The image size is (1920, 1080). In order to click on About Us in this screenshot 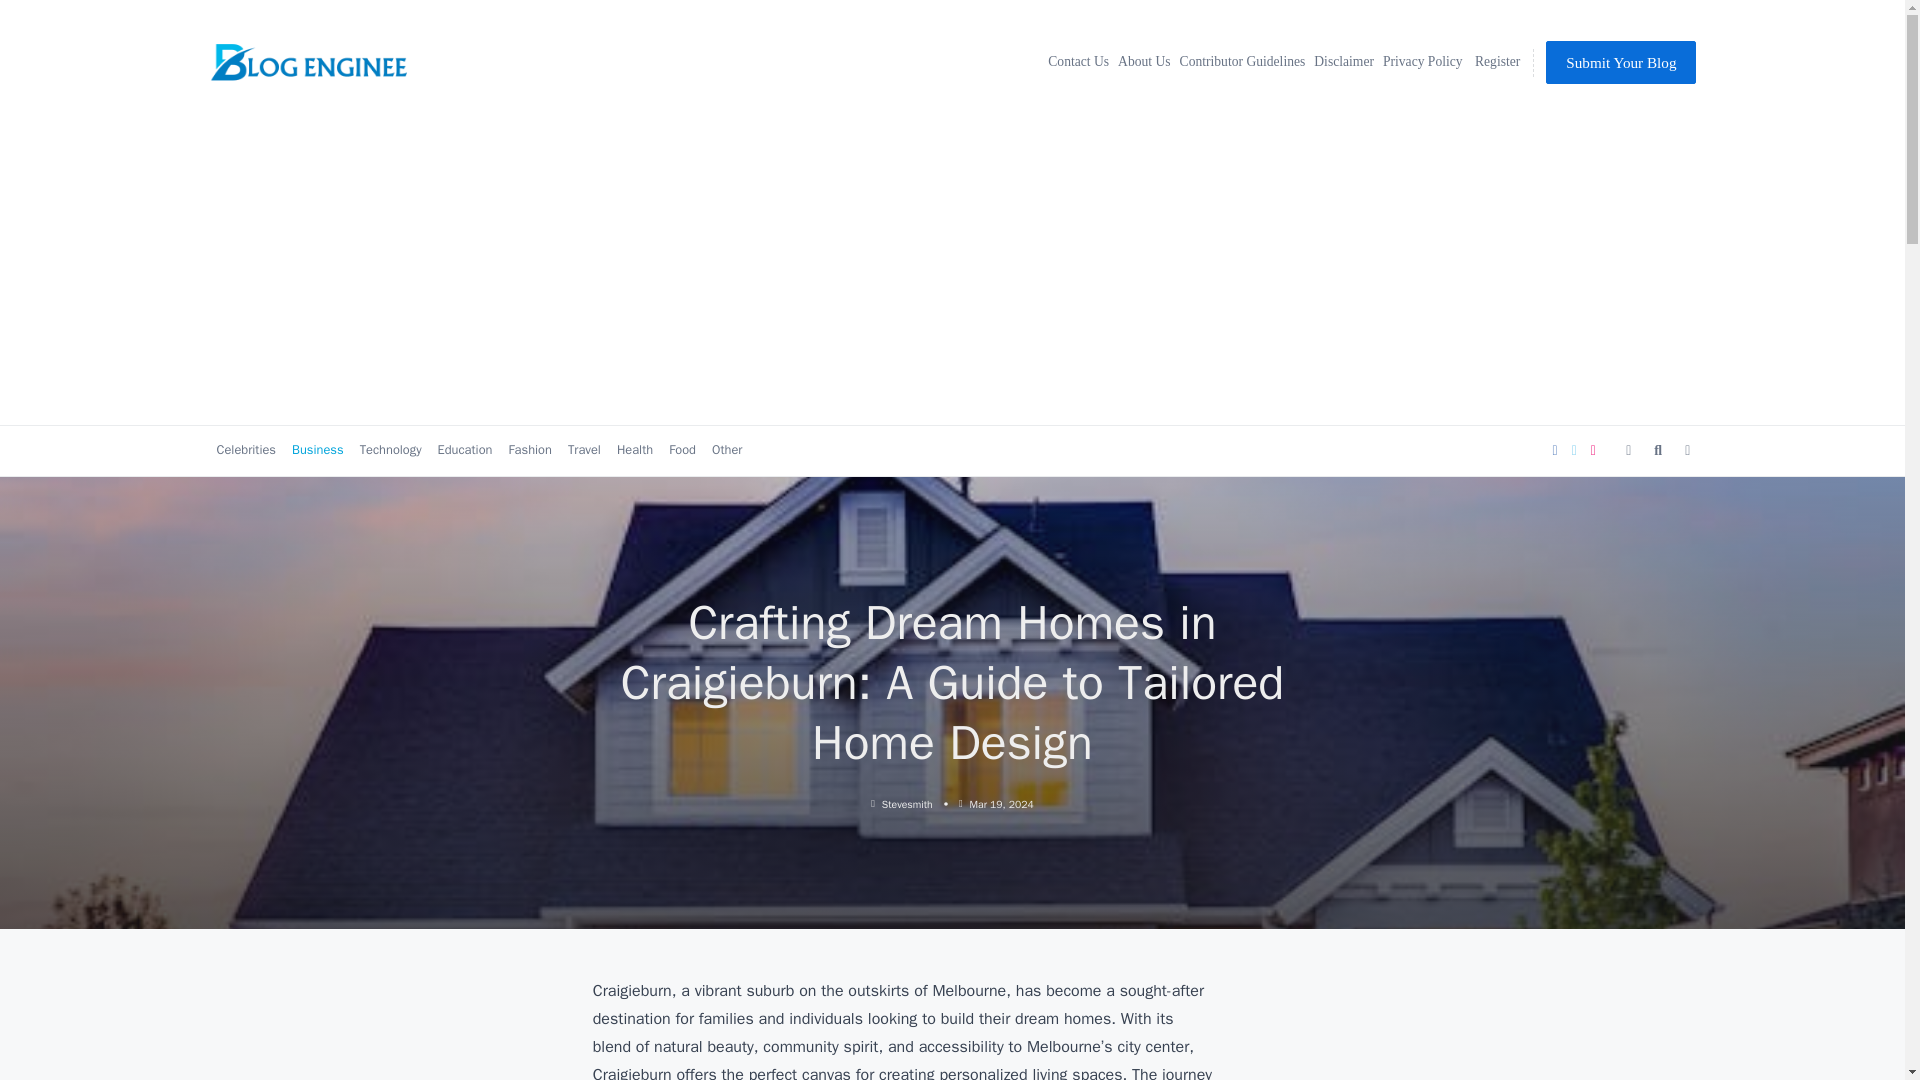, I will do `click(1140, 62)`.